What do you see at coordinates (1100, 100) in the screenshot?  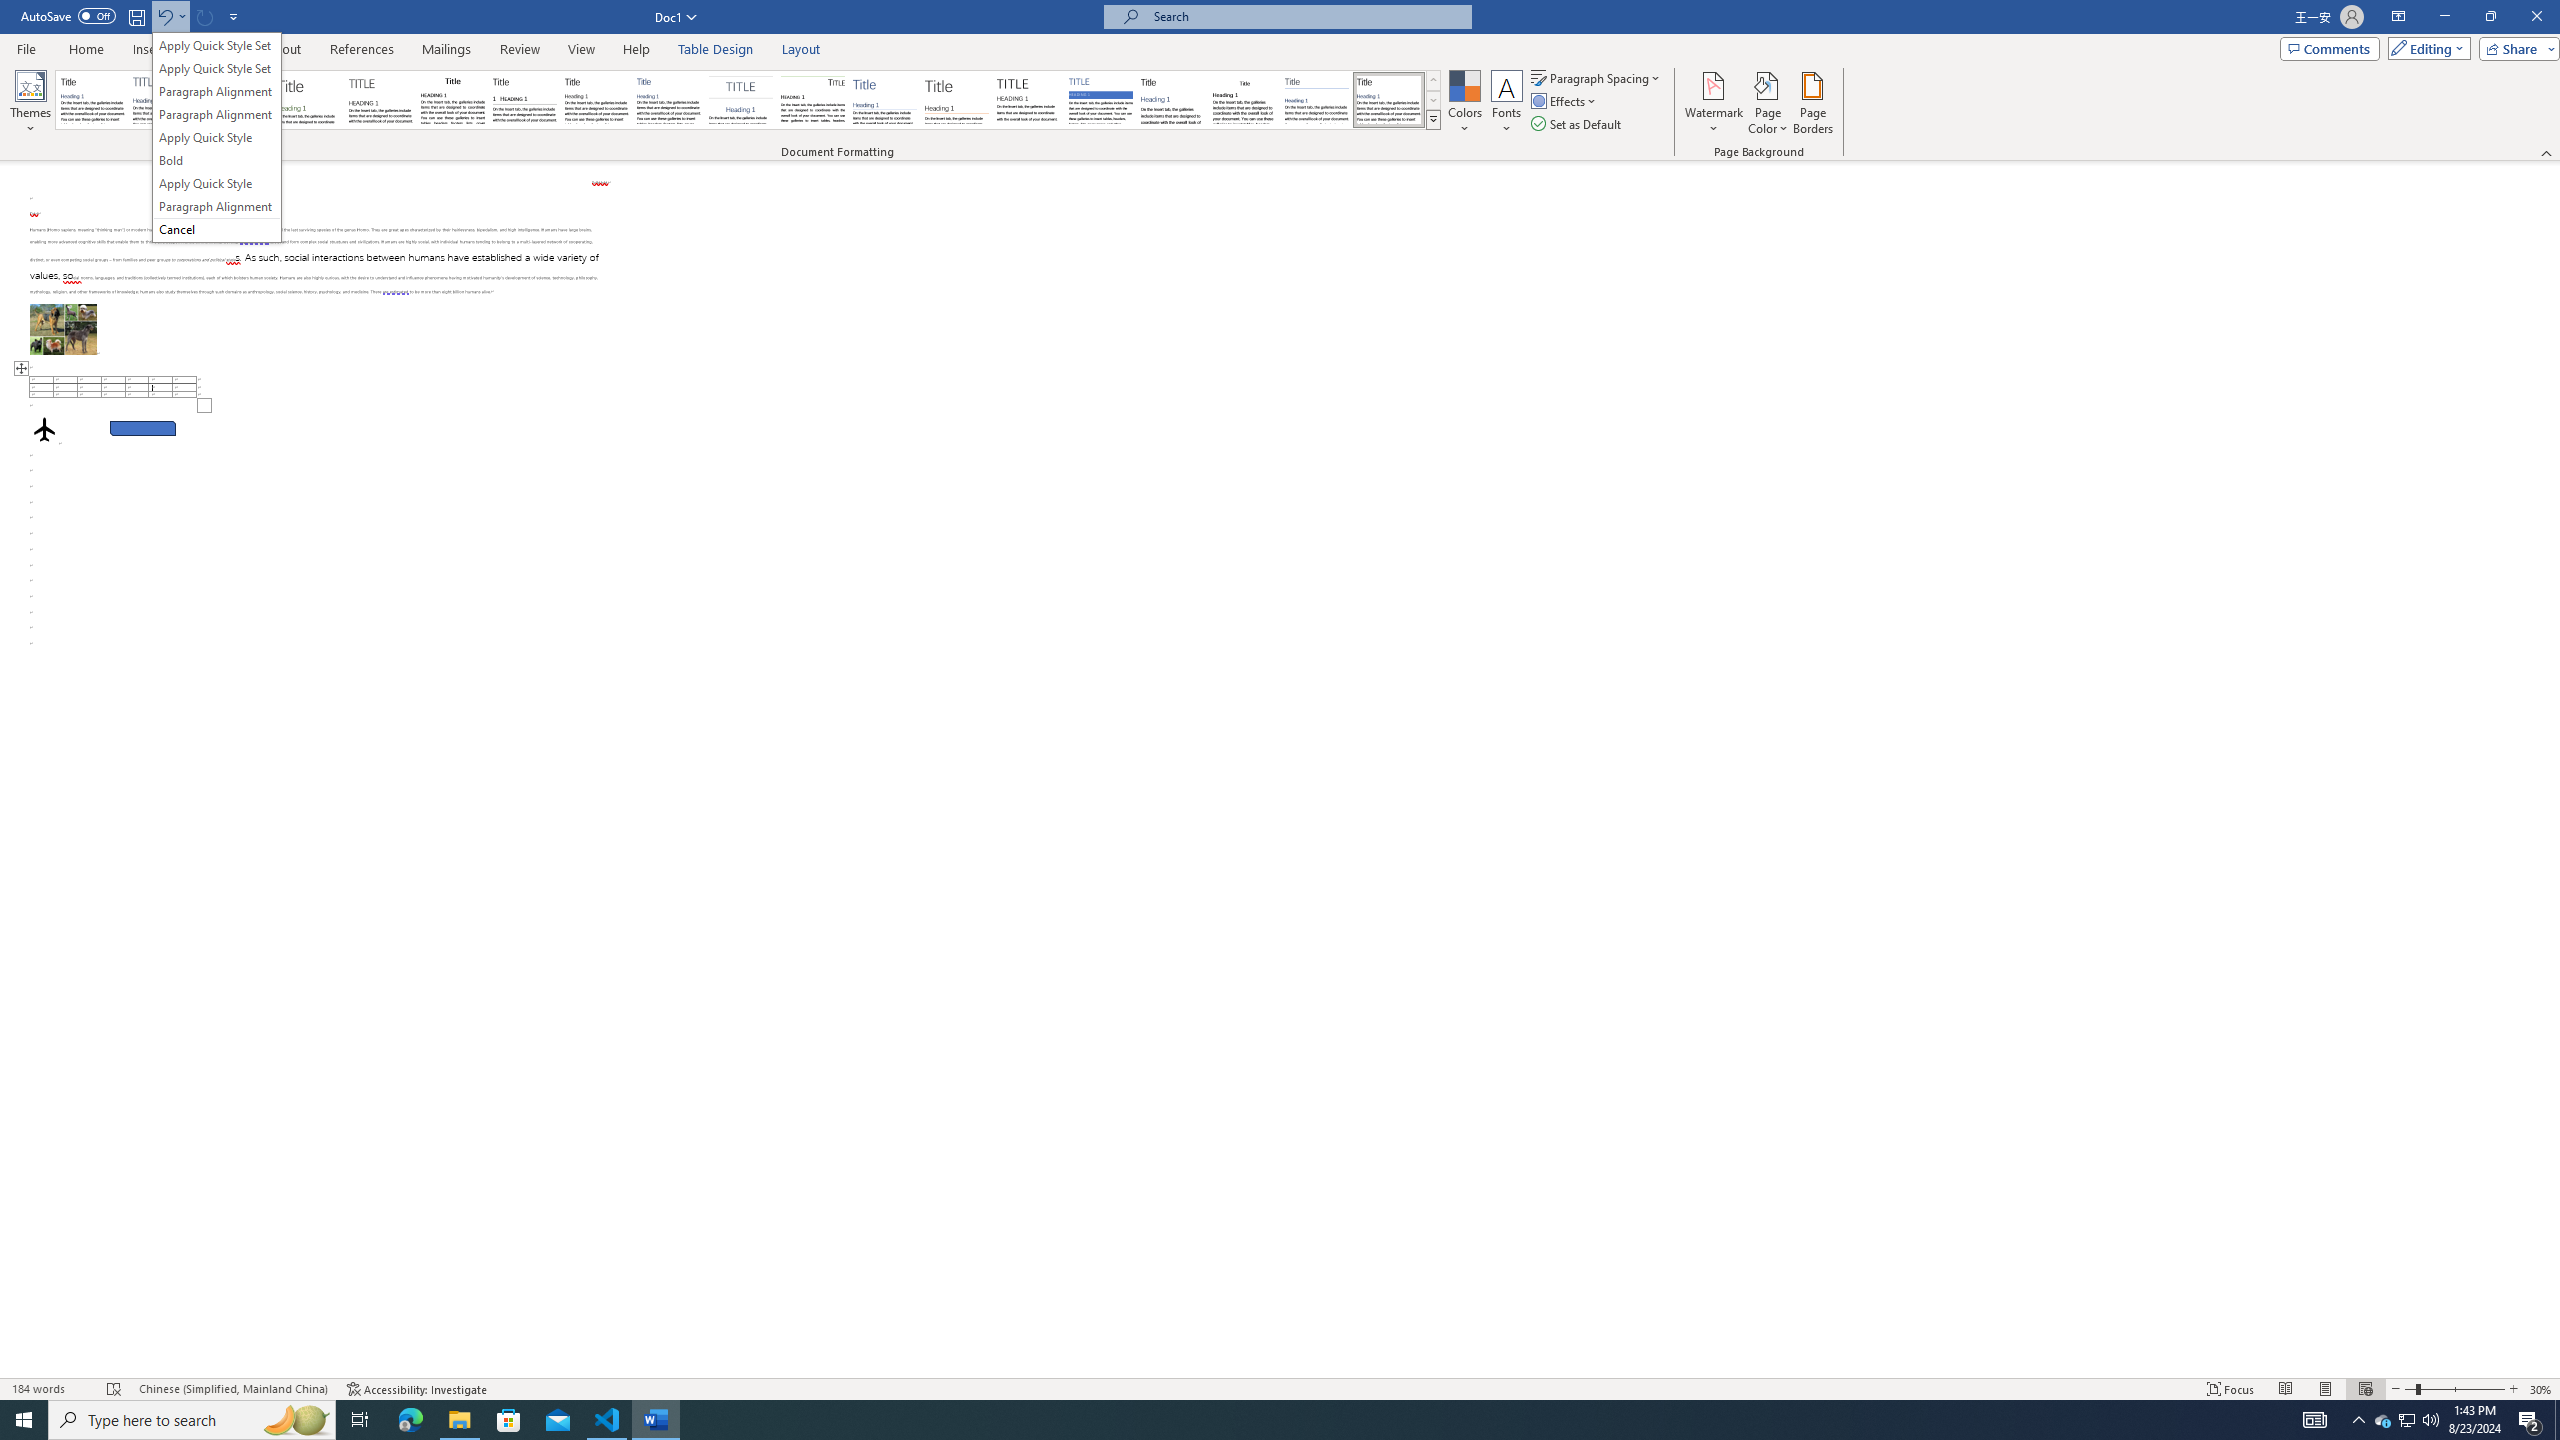 I see `Shaded` at bounding box center [1100, 100].